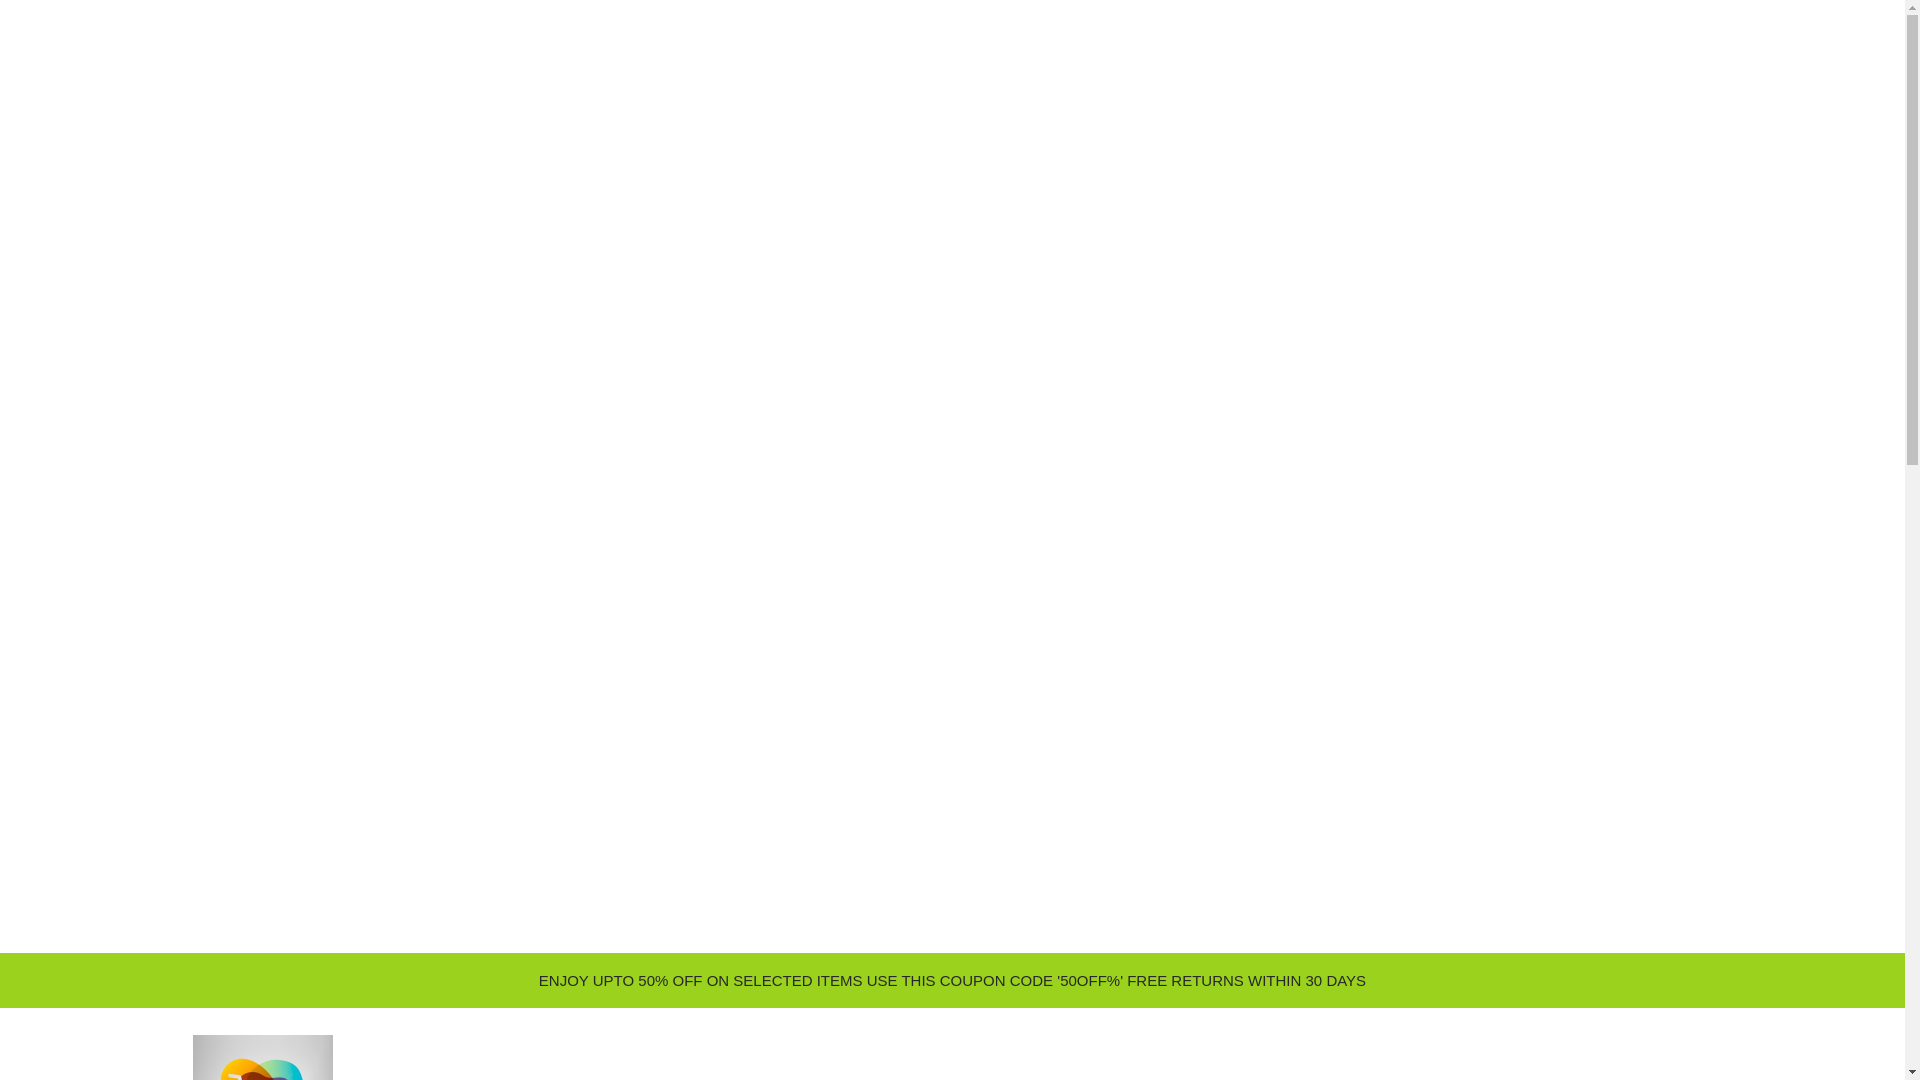  I want to click on Home, so click(734, 1076).